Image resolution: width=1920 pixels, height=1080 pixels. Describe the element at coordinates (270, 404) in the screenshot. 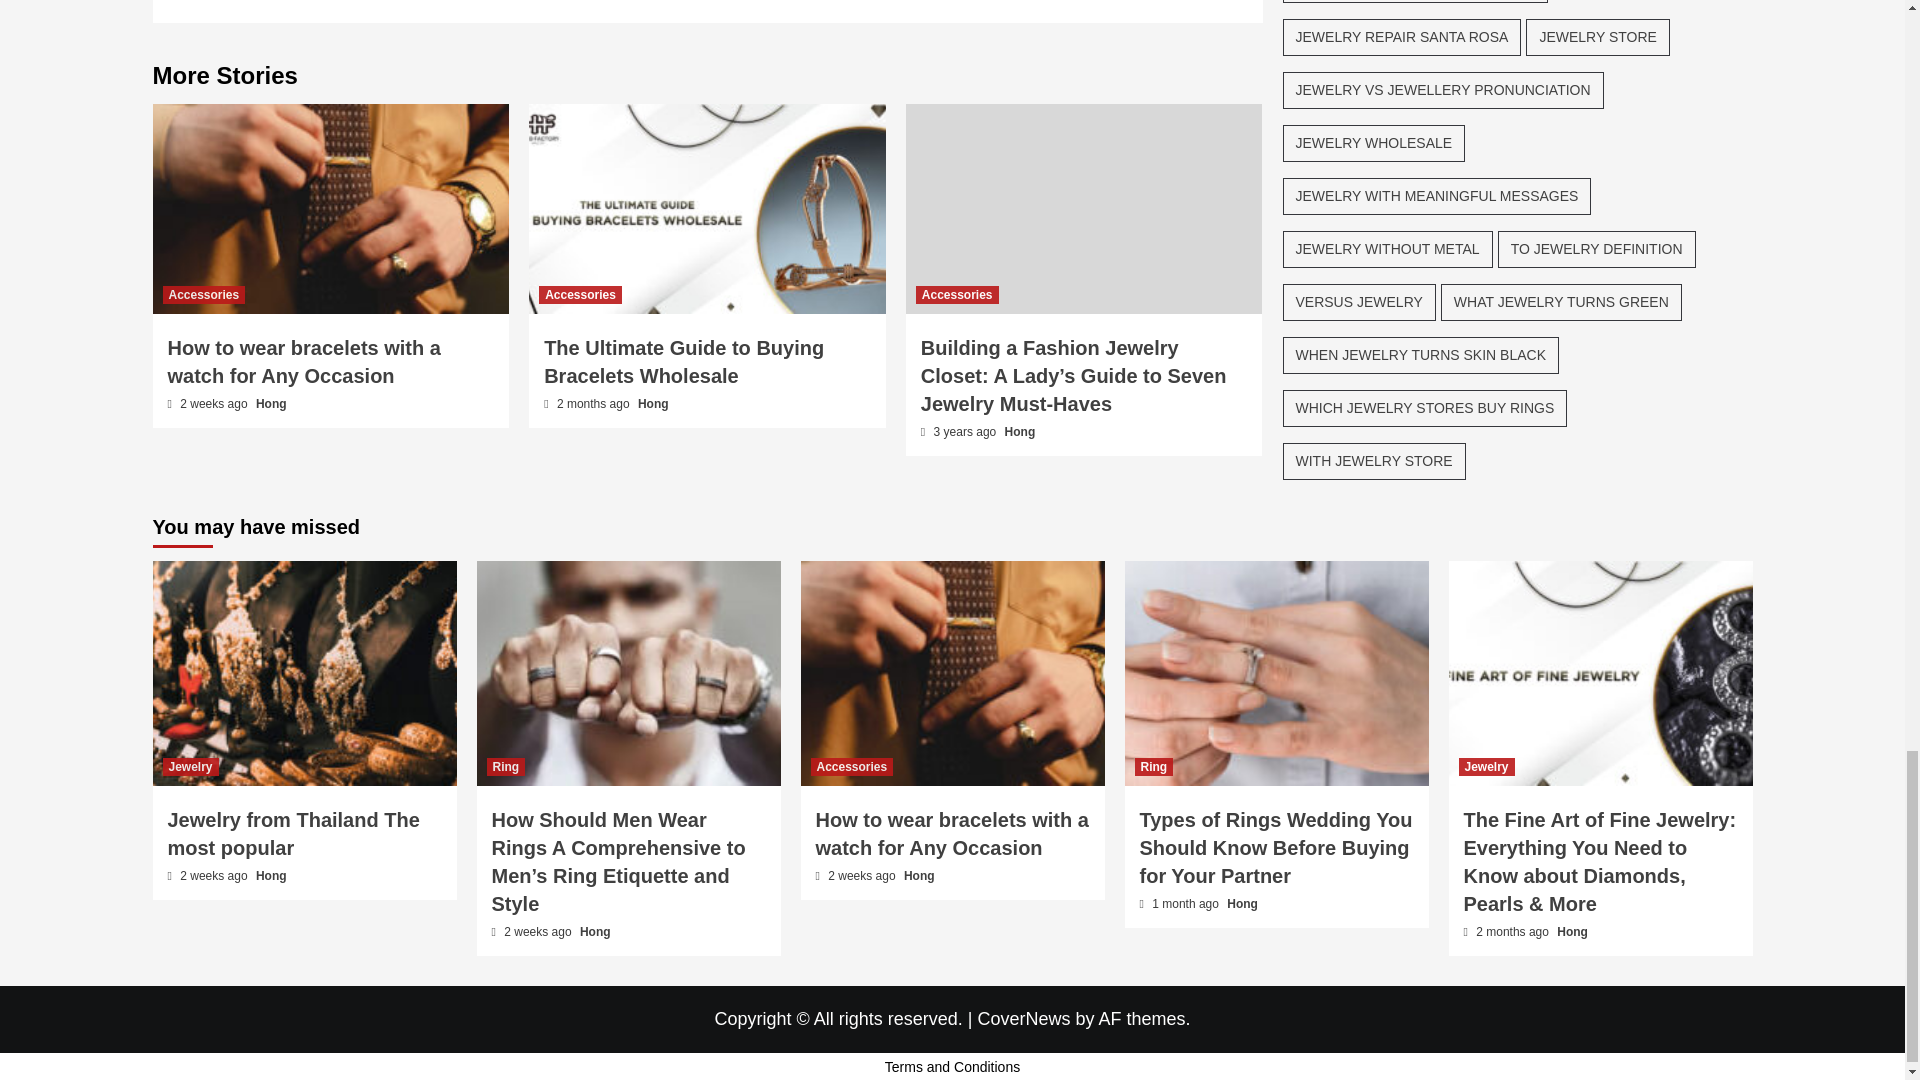

I see `Hong` at that location.